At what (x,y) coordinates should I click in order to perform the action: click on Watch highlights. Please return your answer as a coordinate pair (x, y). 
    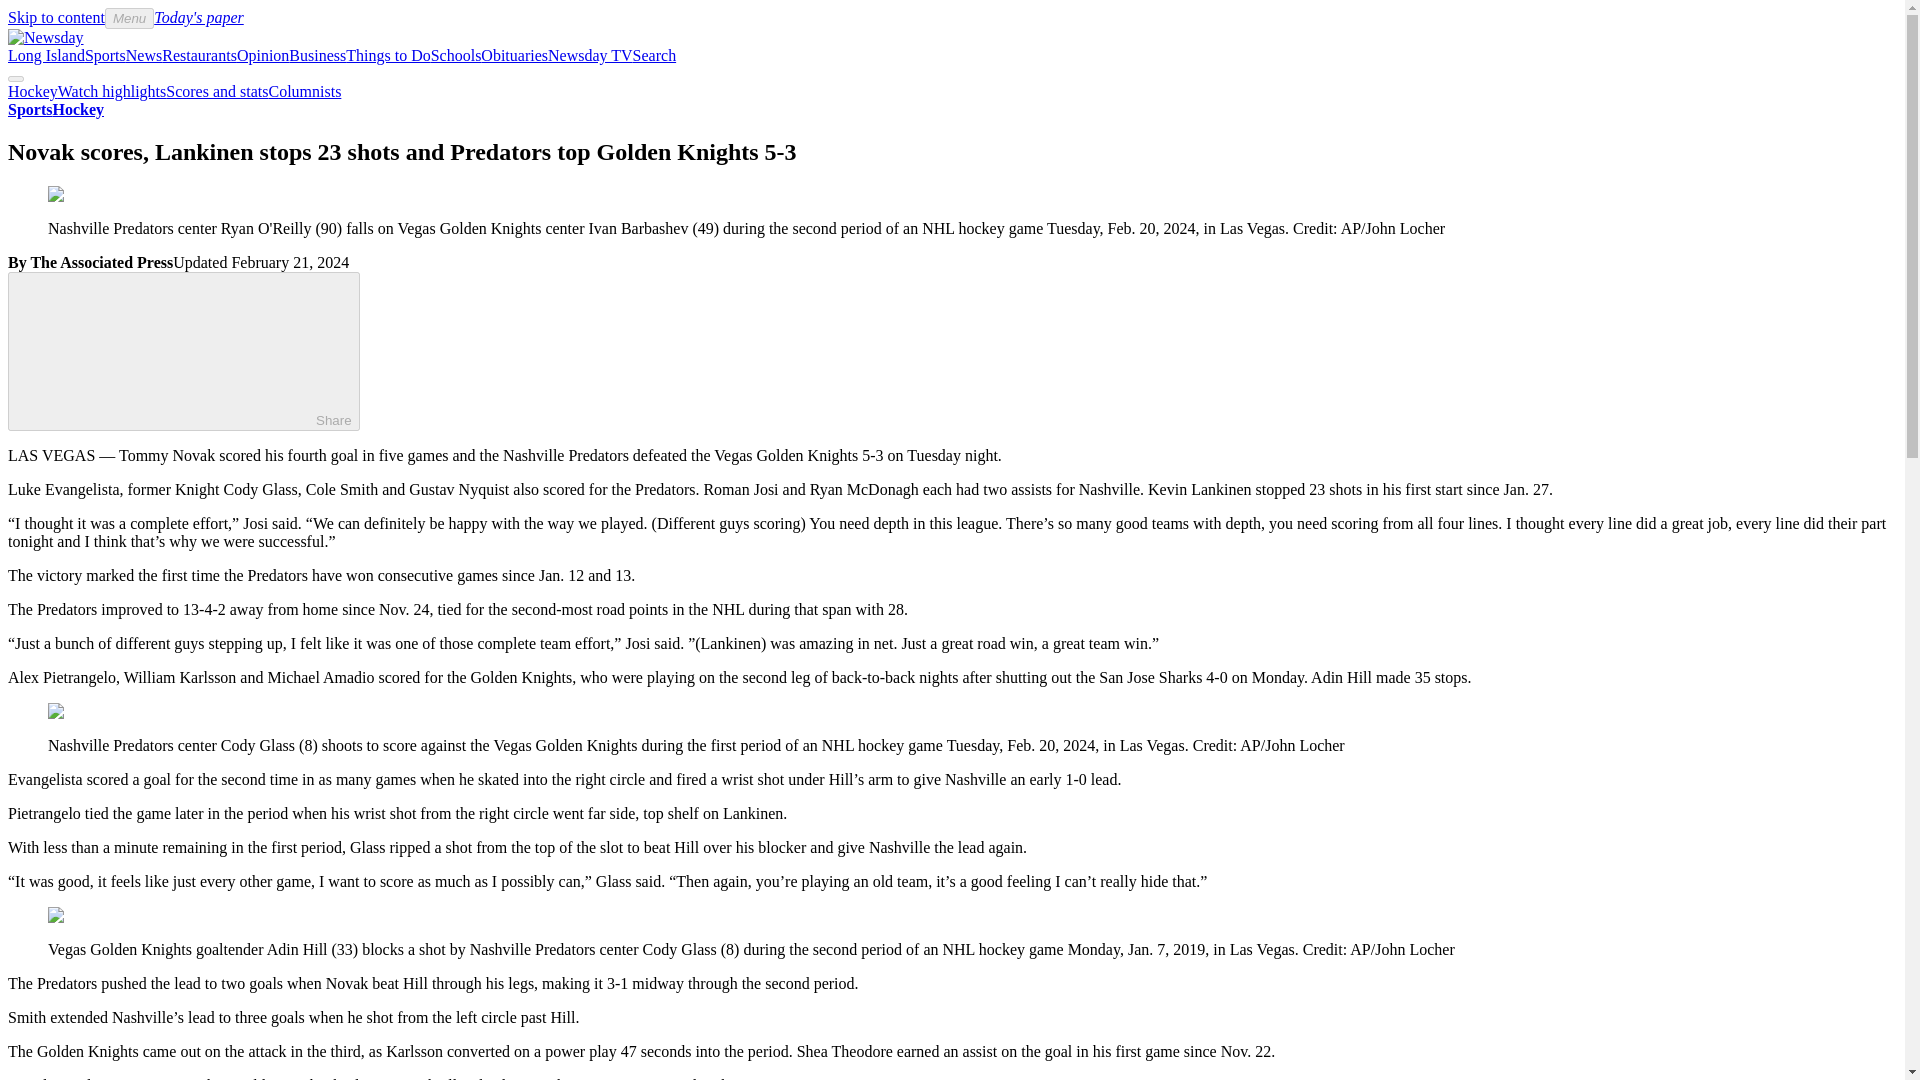
    Looking at the image, I should click on (111, 92).